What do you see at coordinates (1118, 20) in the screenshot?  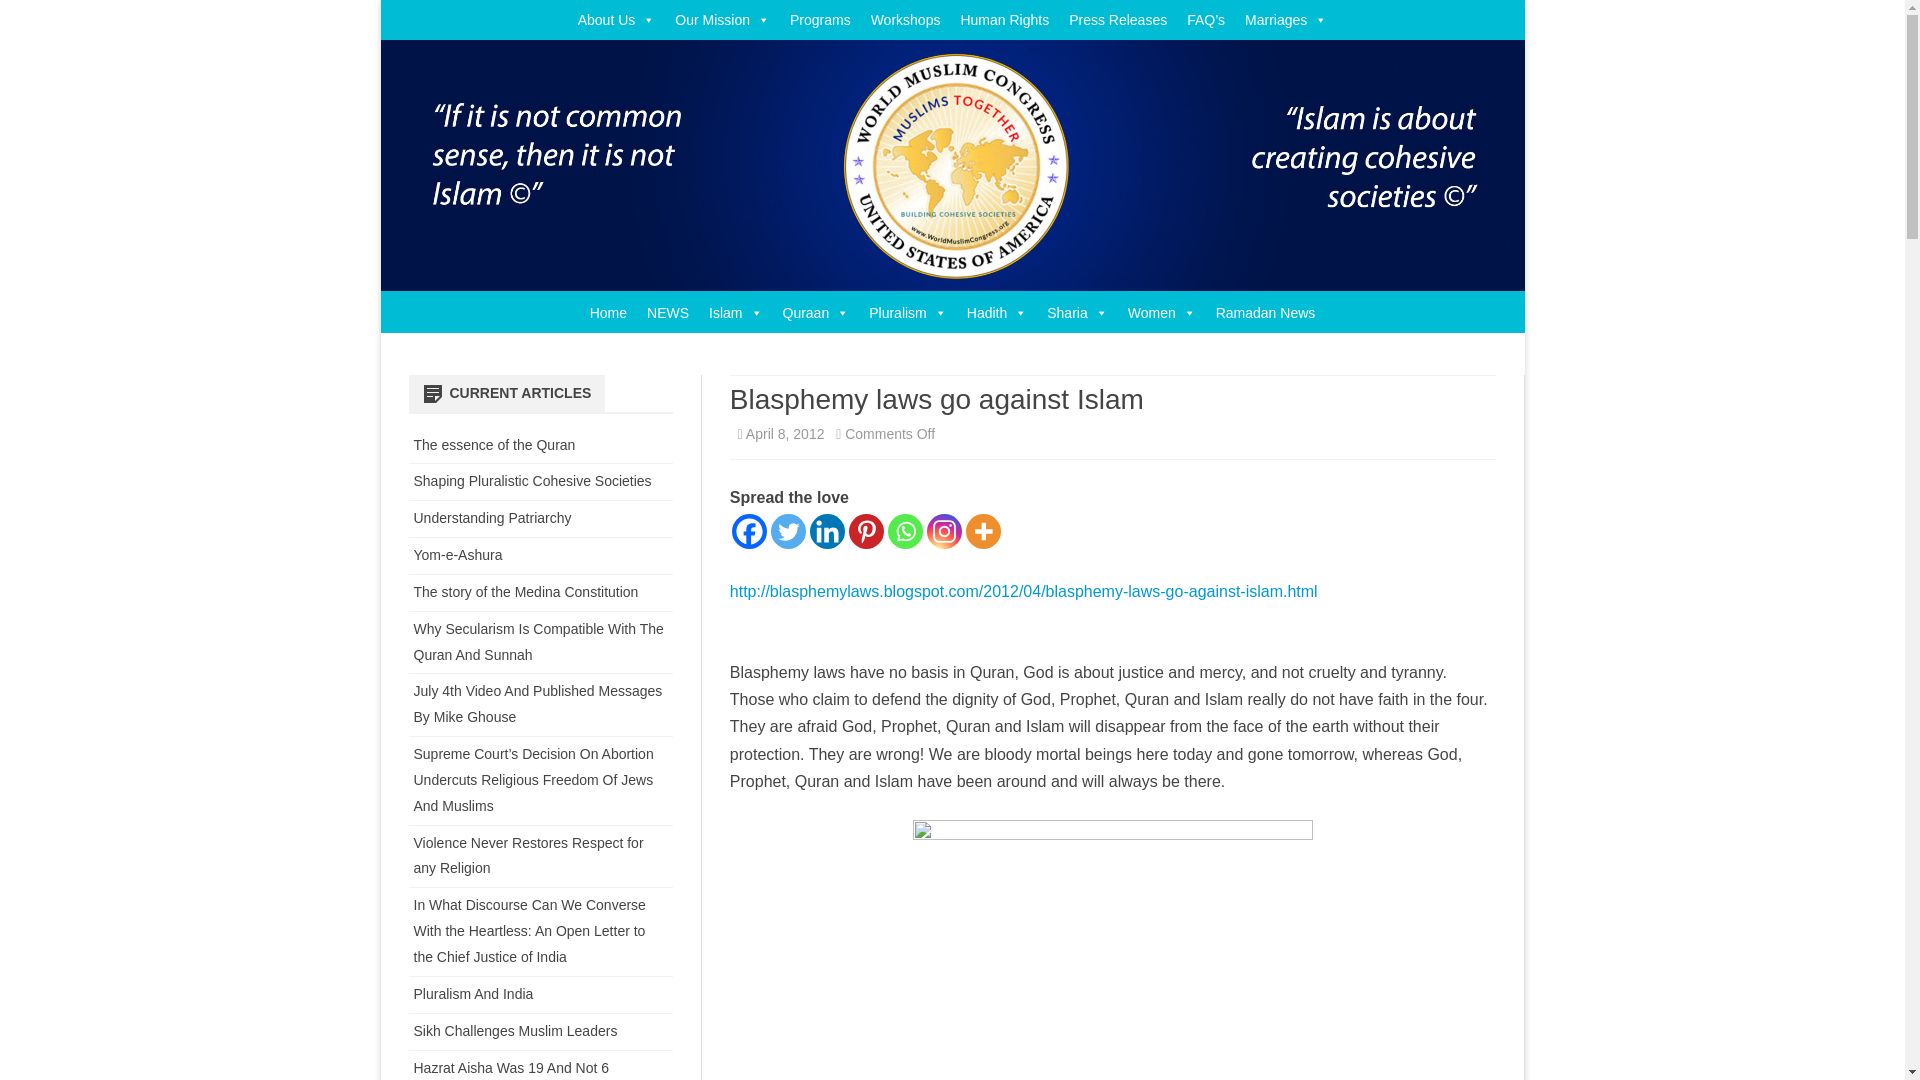 I see `Press Releases` at bounding box center [1118, 20].